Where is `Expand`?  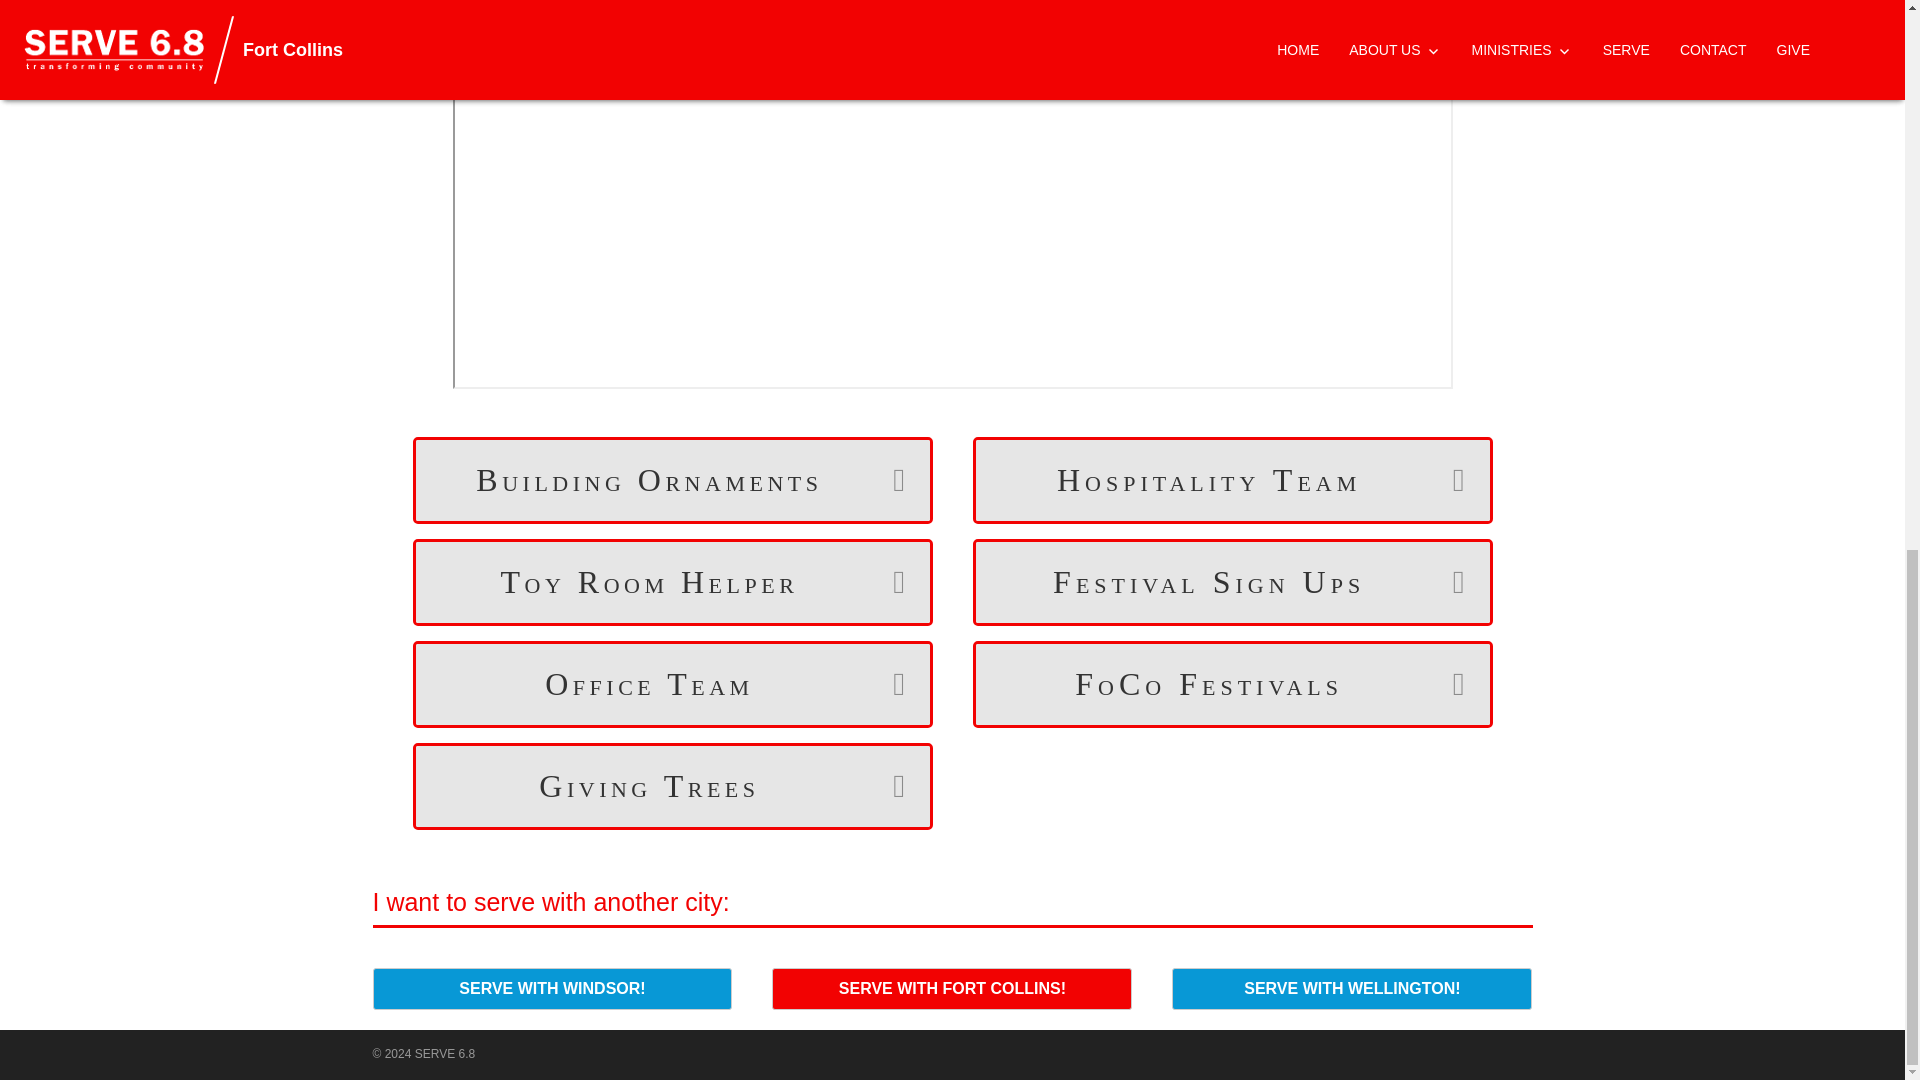 Expand is located at coordinates (1446, 684).